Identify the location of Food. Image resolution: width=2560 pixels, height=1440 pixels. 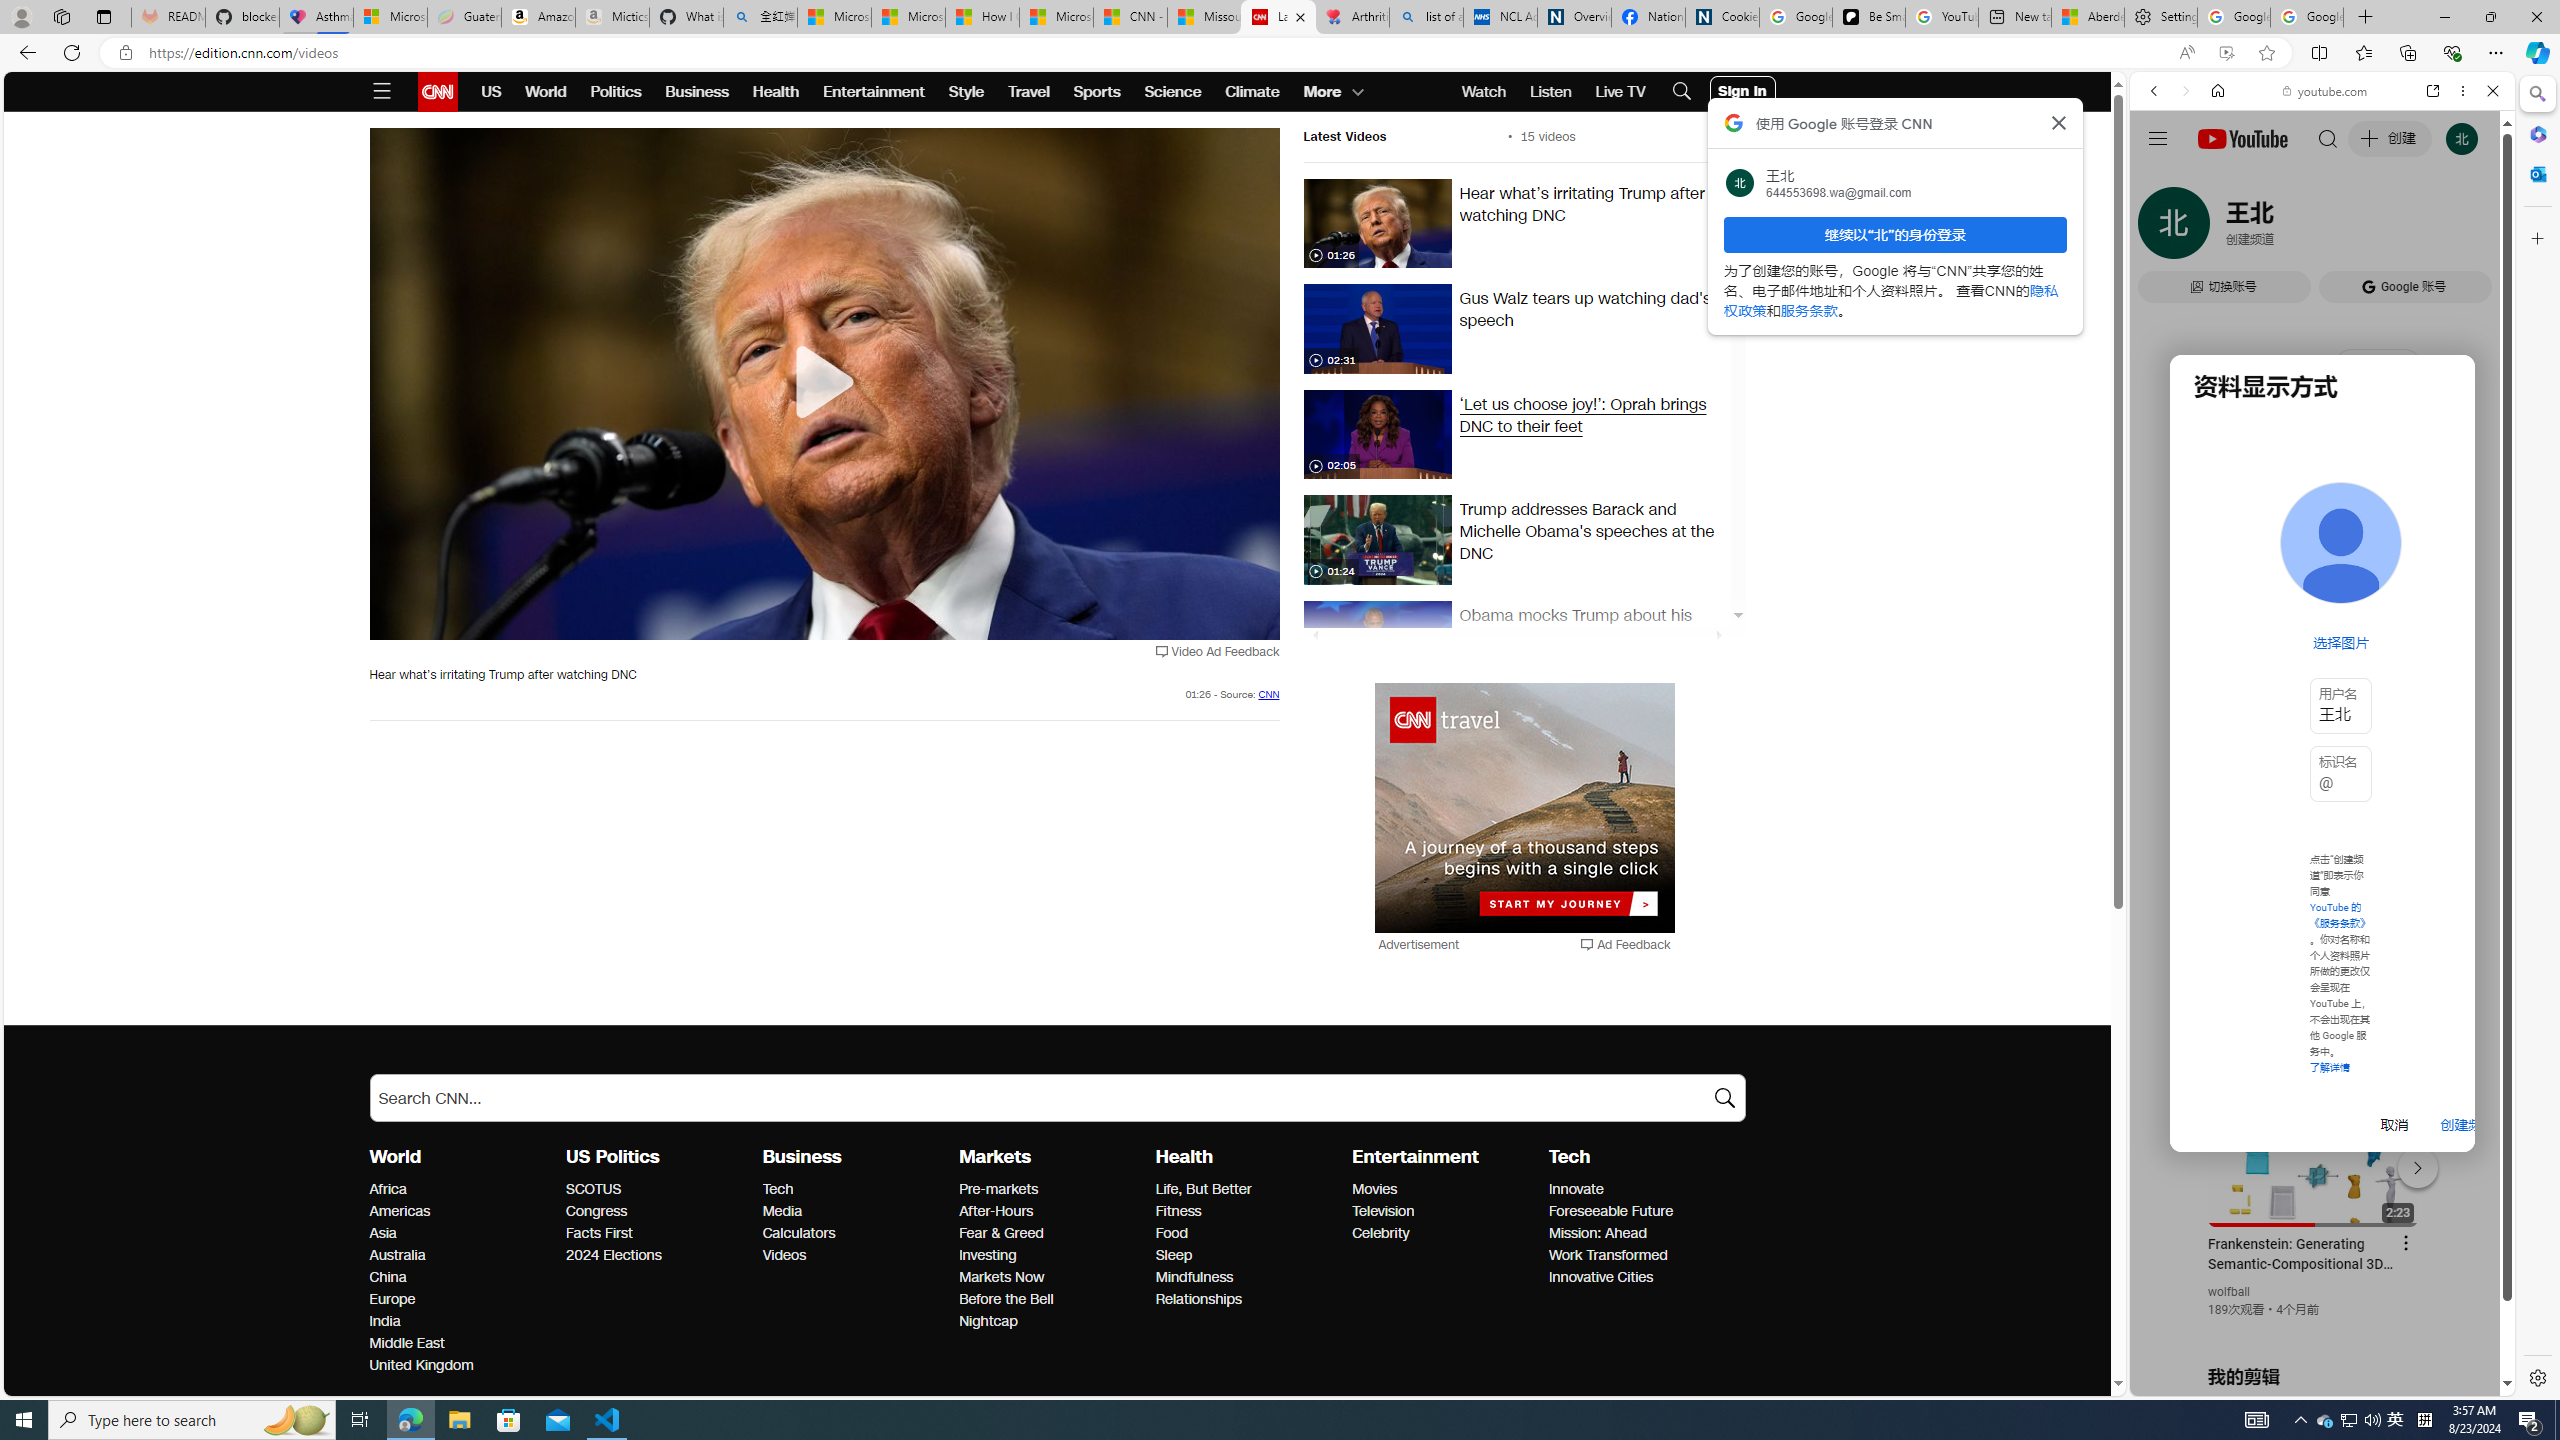
(1248, 1234).